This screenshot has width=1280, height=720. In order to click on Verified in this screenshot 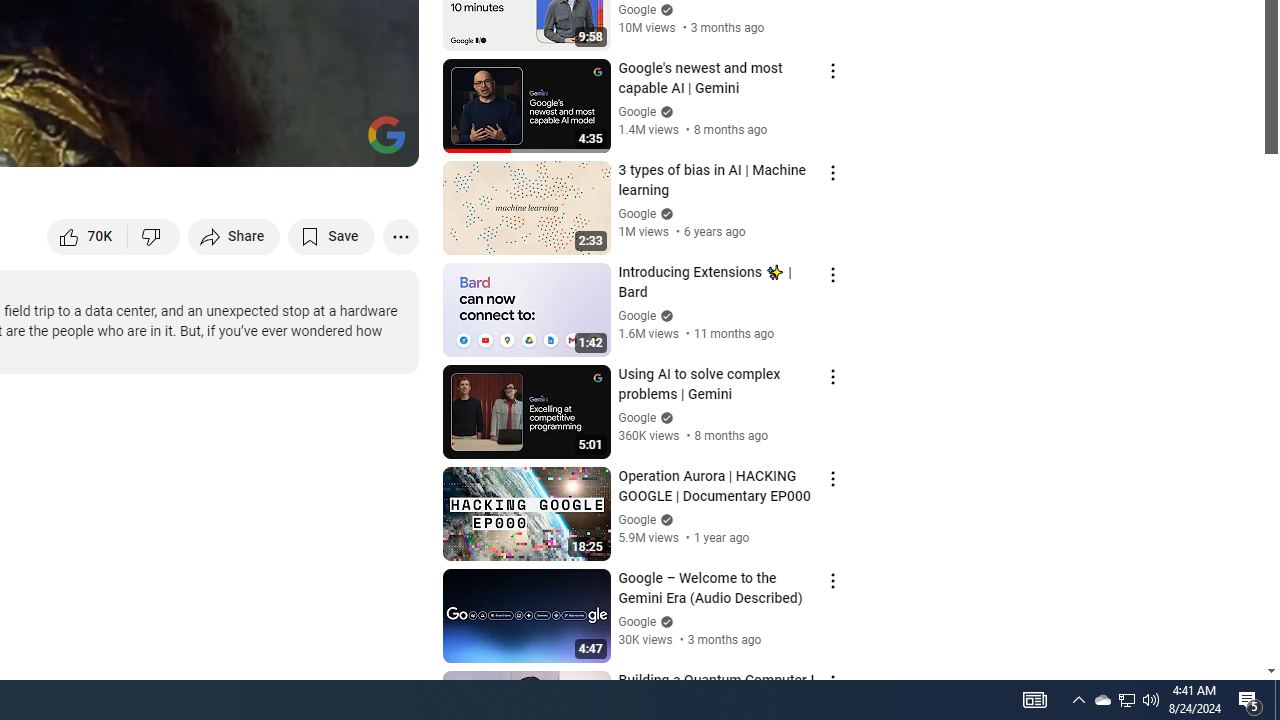, I will do `click(664, 622)`.